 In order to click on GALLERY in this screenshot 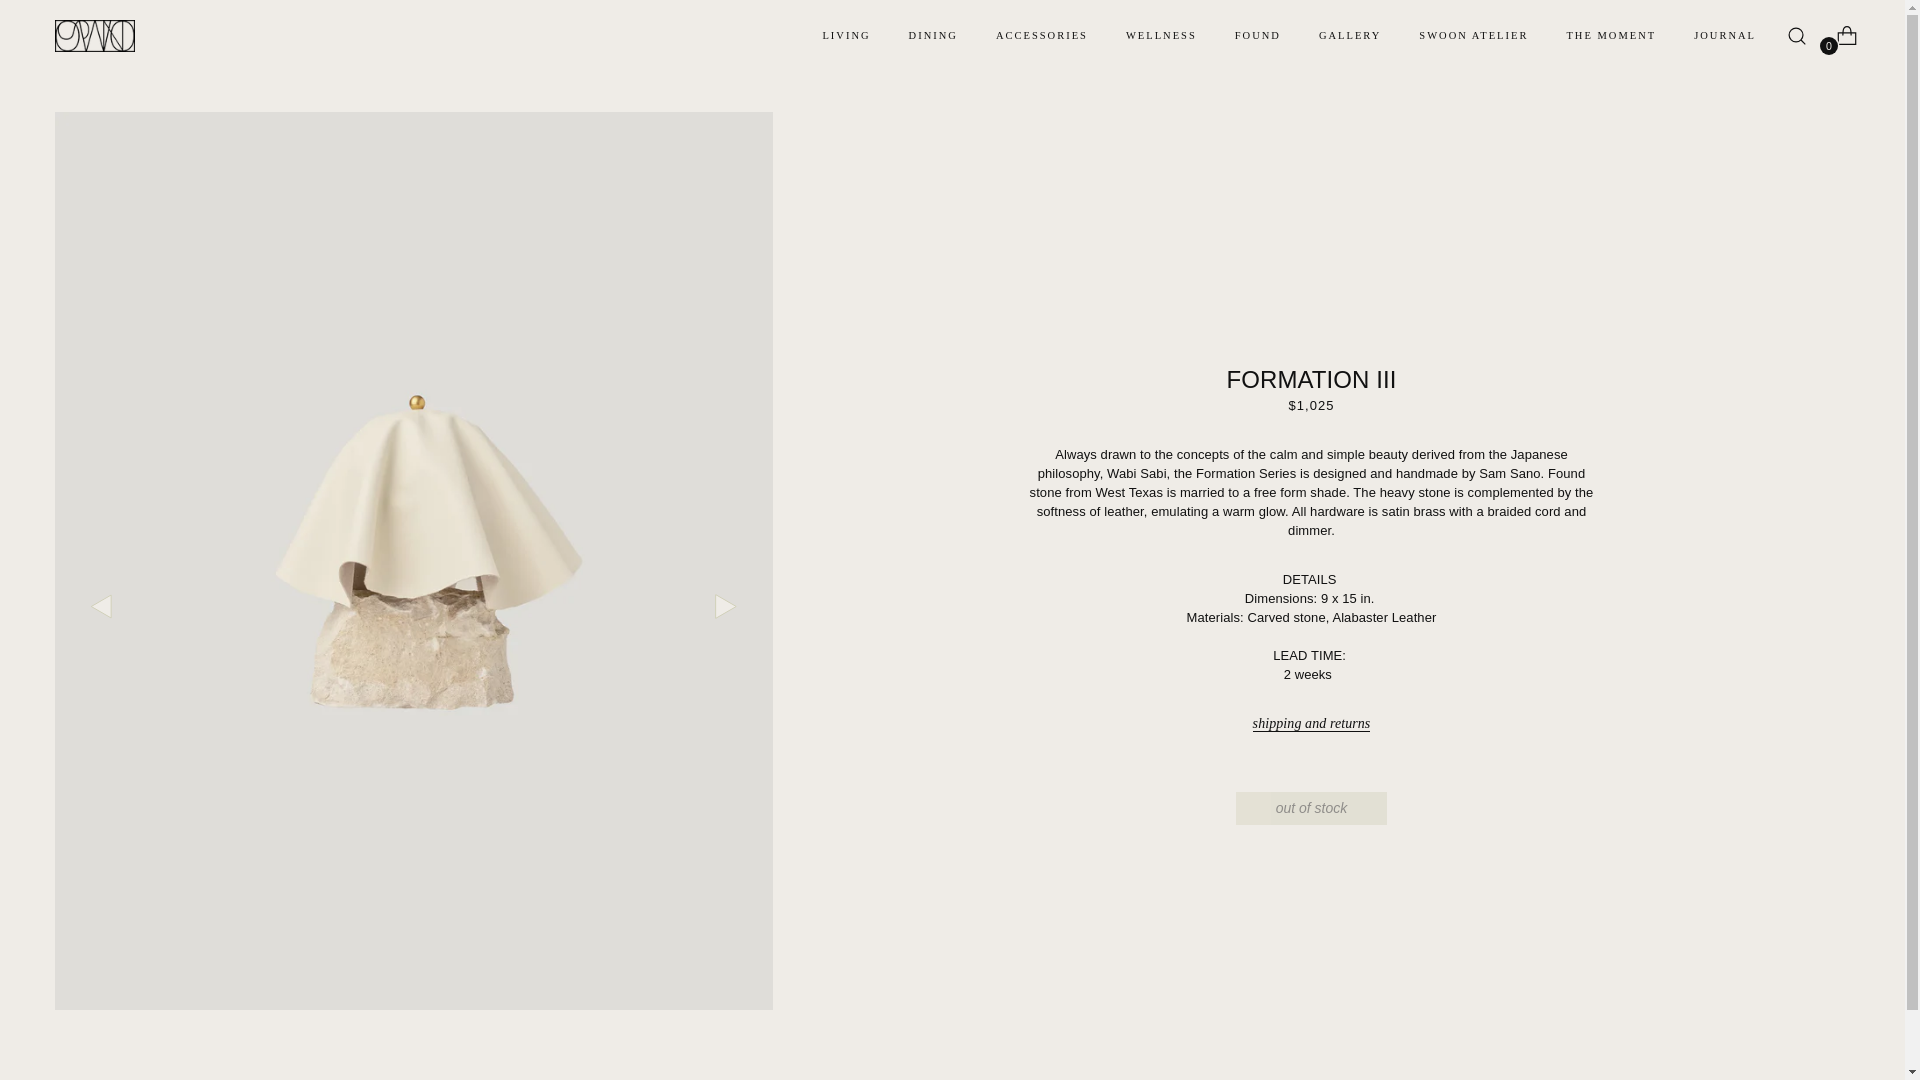, I will do `click(1350, 35)`.